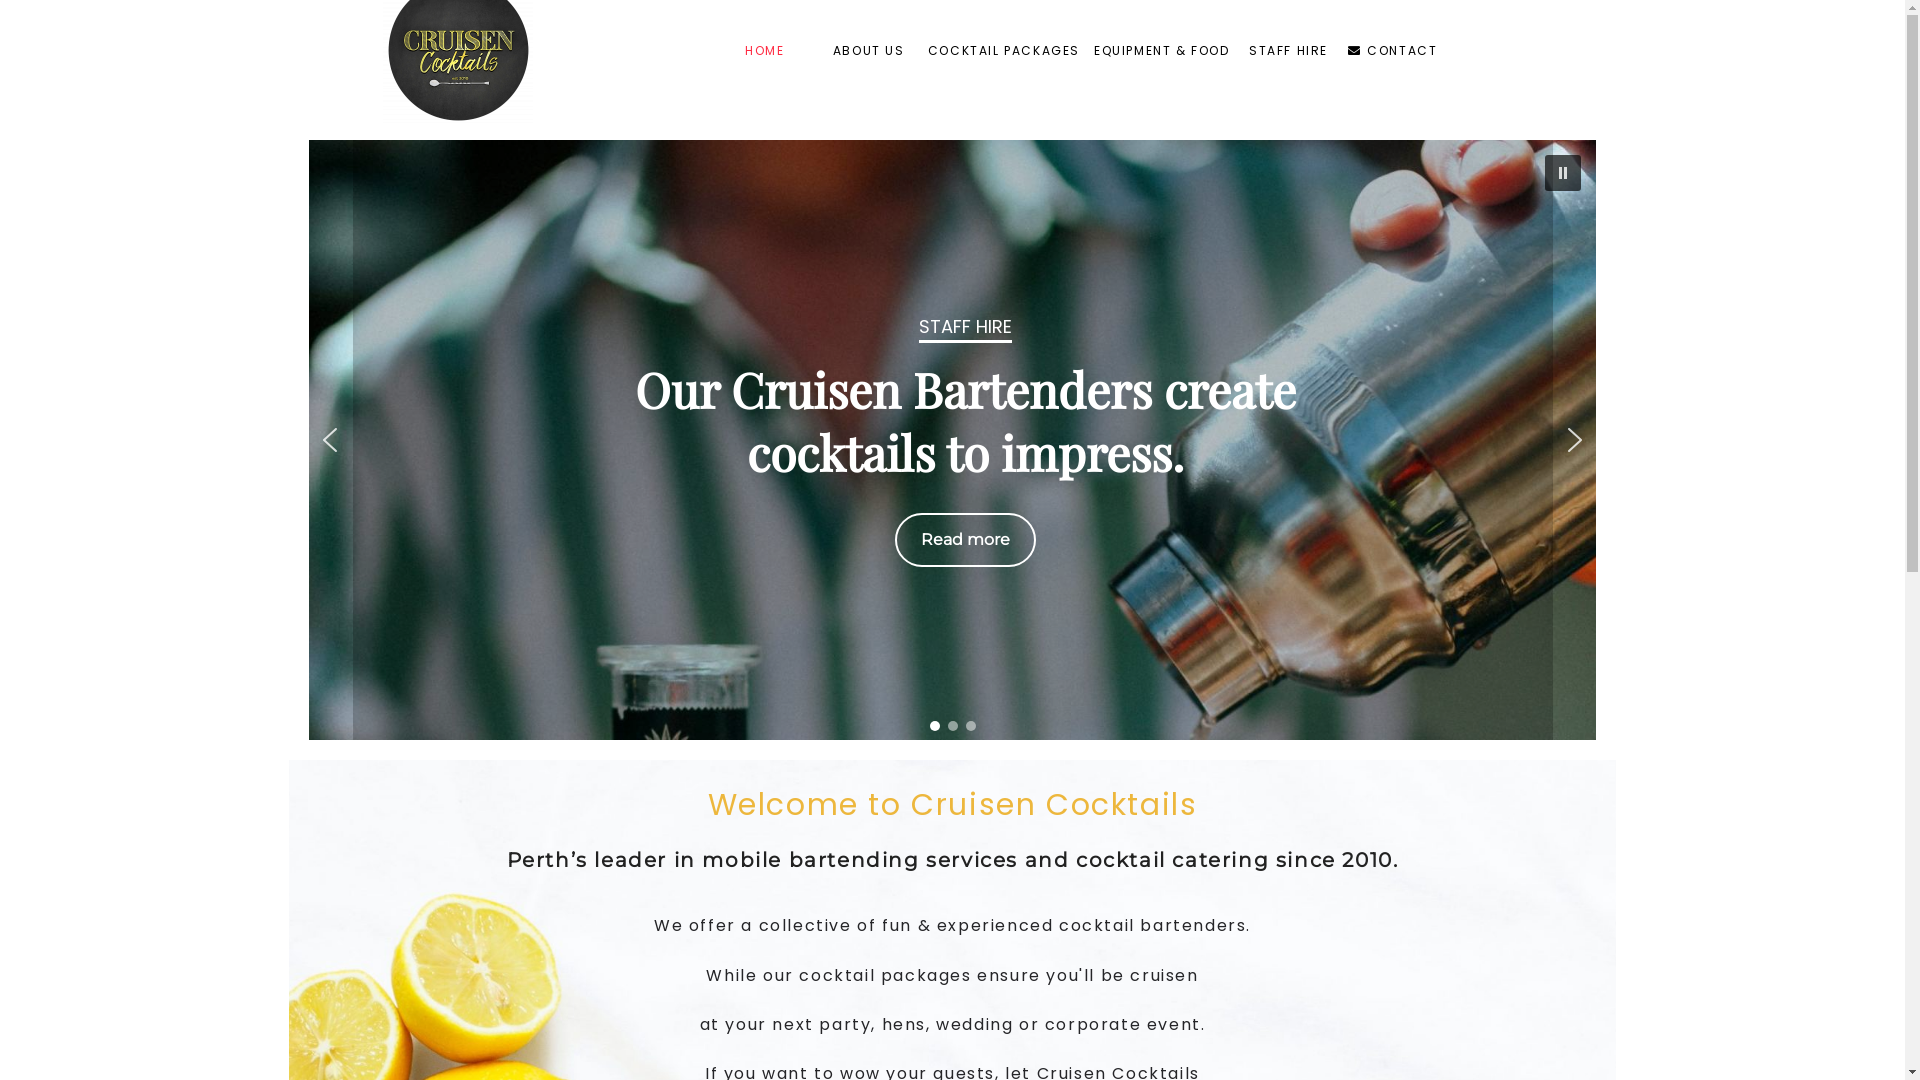 Image resolution: width=1920 pixels, height=1080 pixels. I want to click on STAFF HIRE, so click(1289, 53).